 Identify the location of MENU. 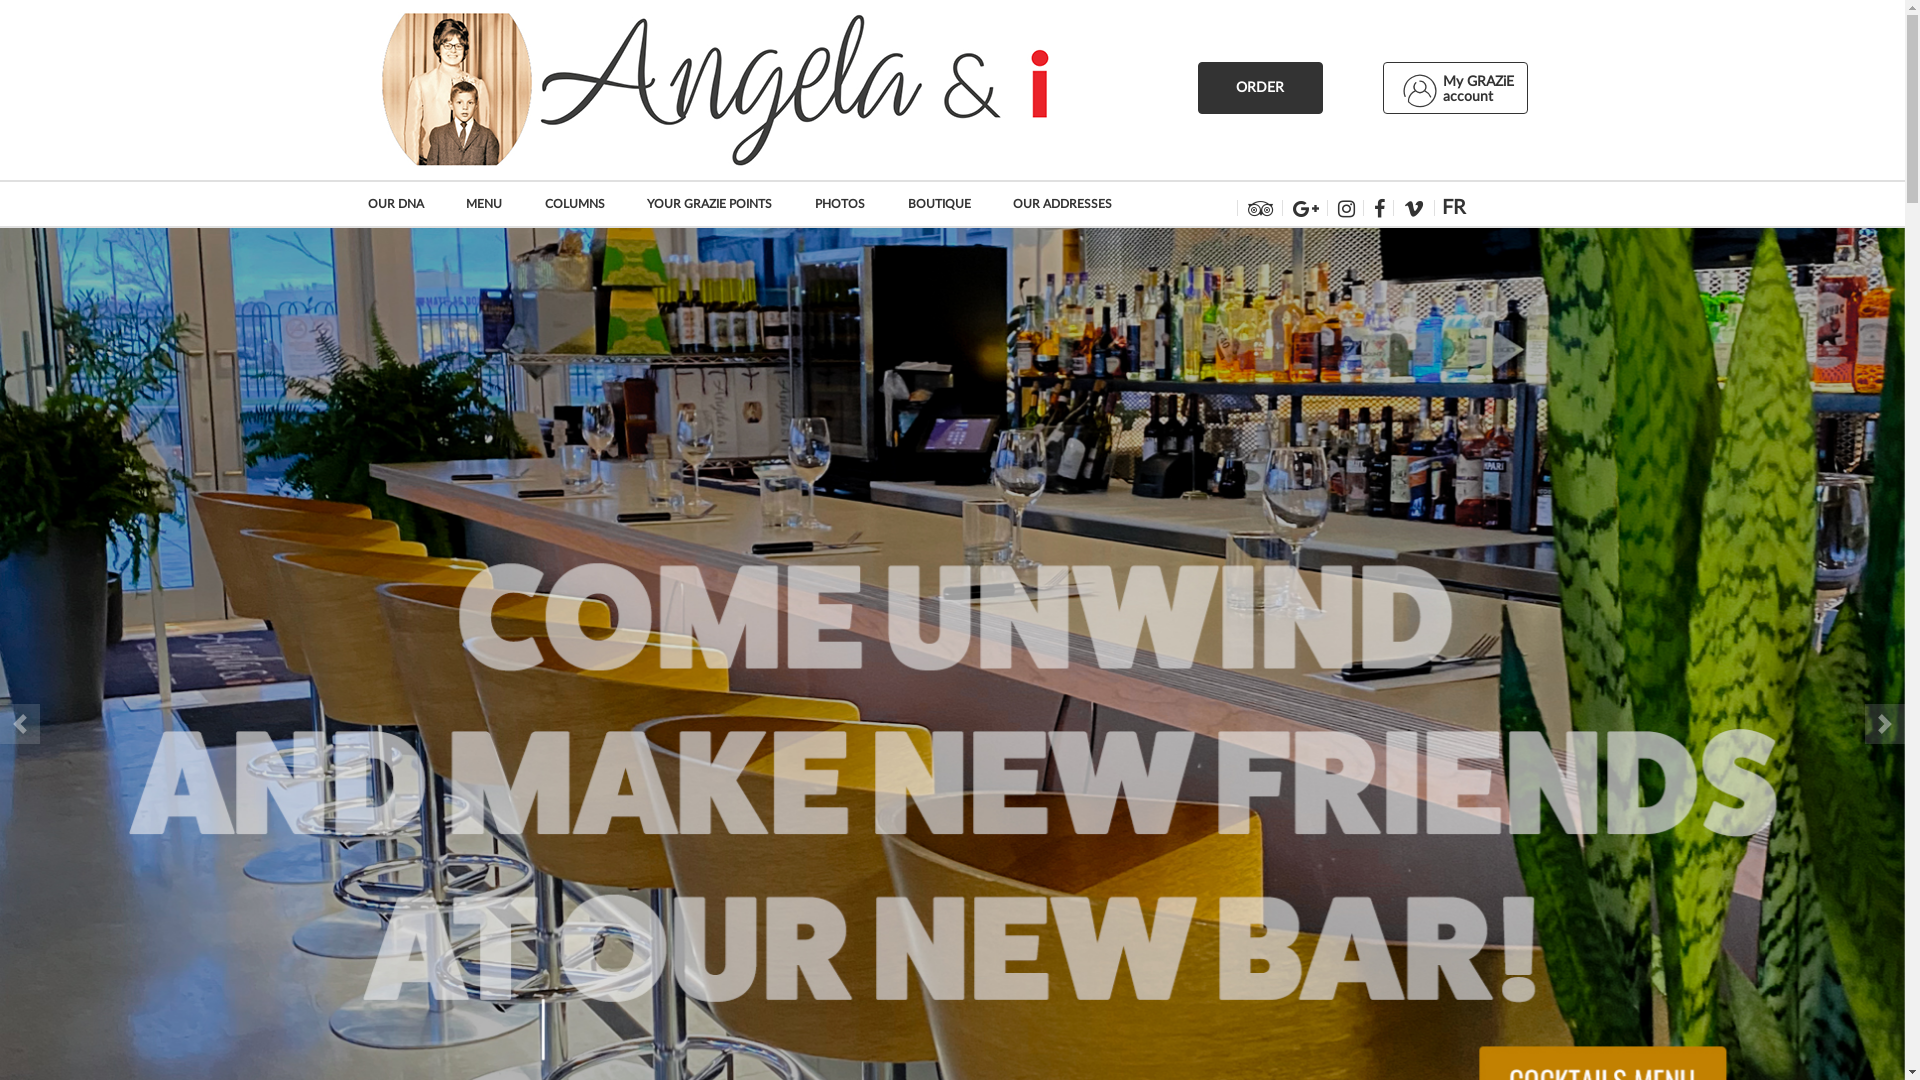
(494, 204).